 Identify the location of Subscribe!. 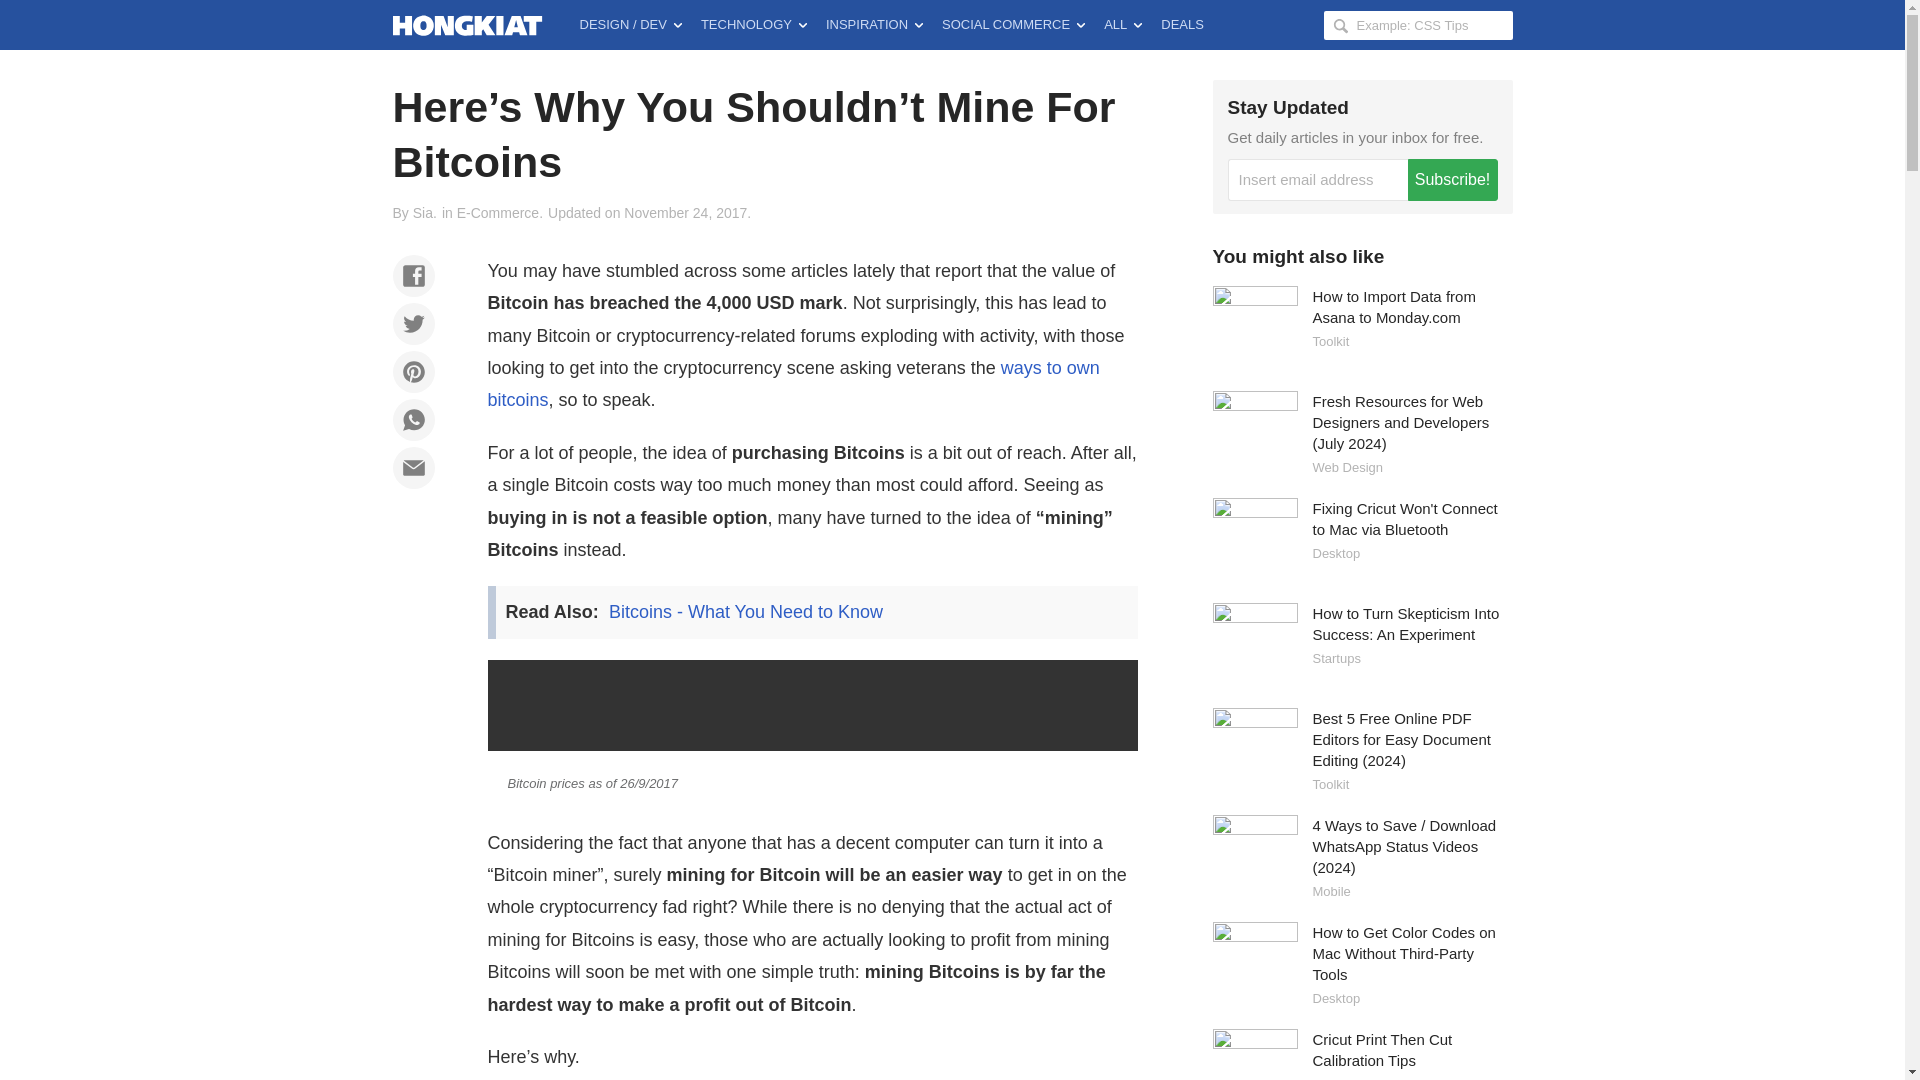
(1452, 179).